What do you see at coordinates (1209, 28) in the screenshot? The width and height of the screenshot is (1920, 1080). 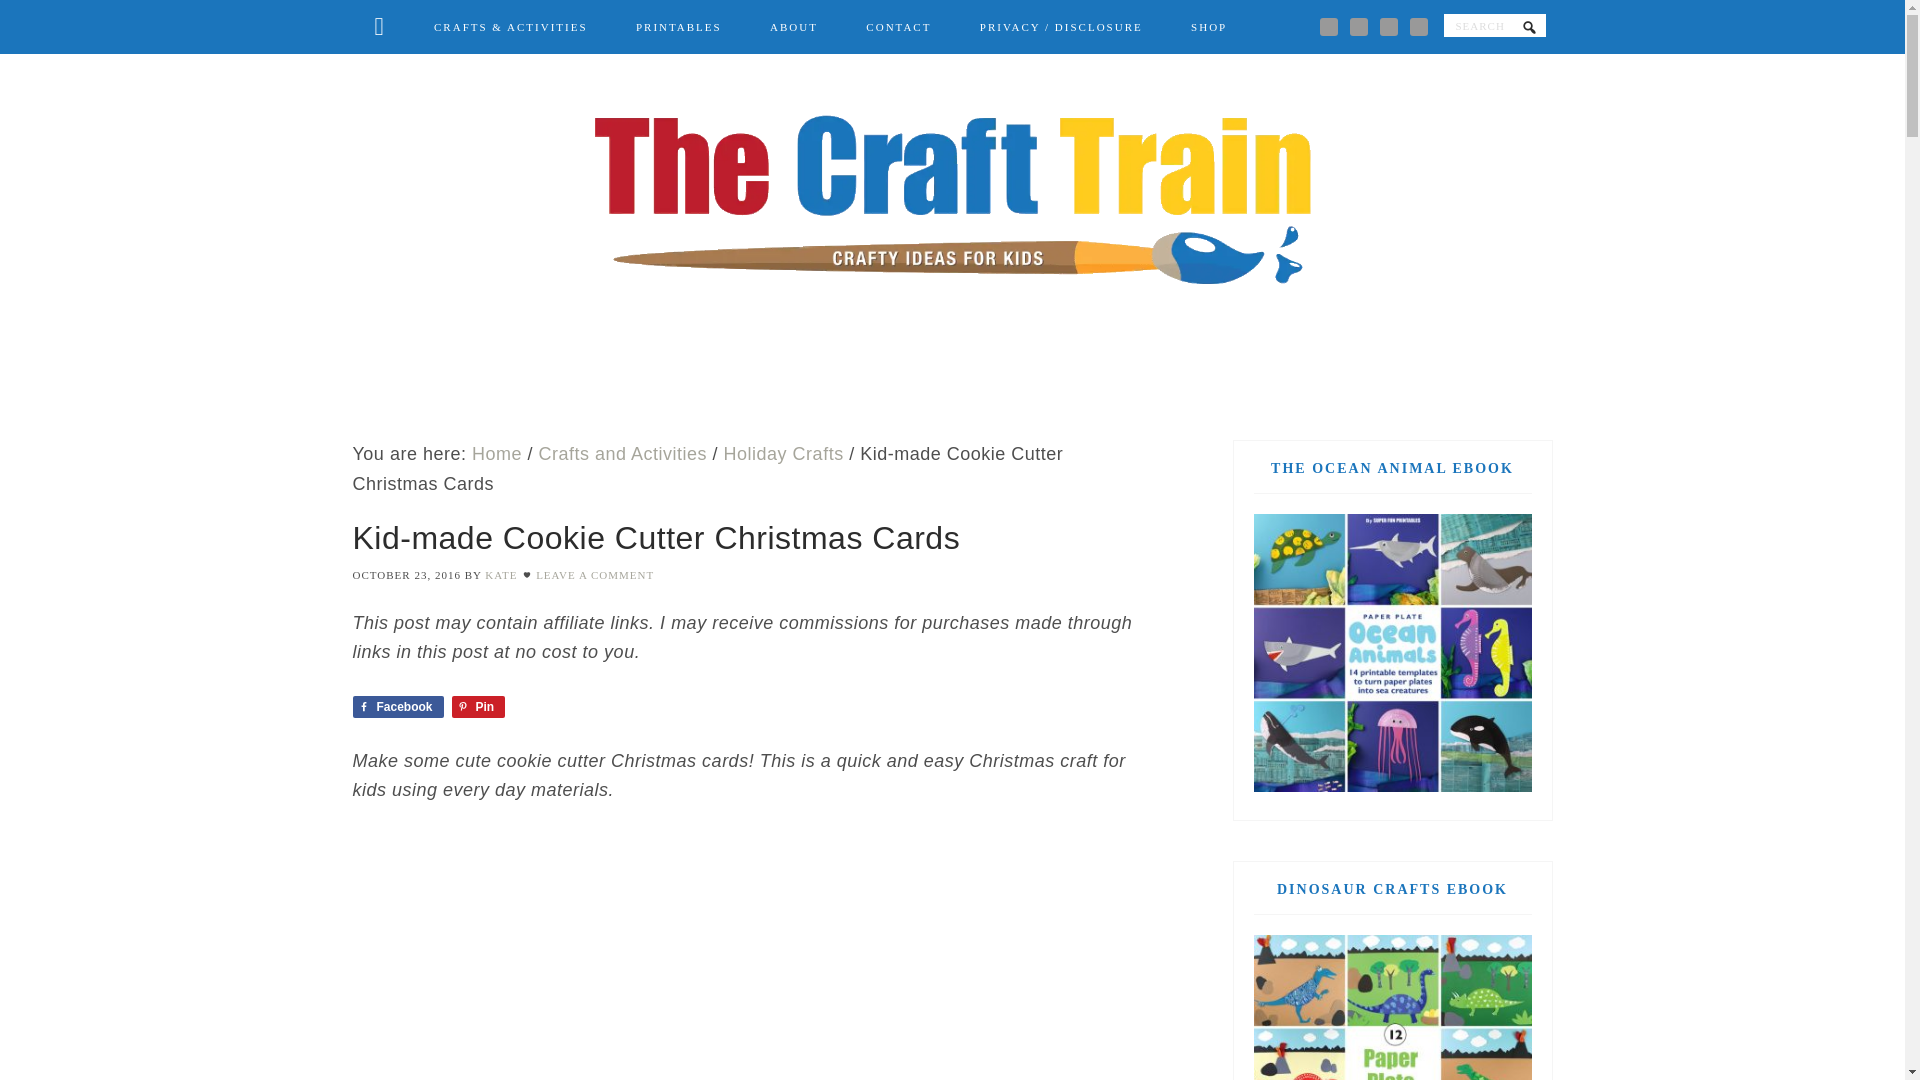 I see `SHOP` at bounding box center [1209, 28].